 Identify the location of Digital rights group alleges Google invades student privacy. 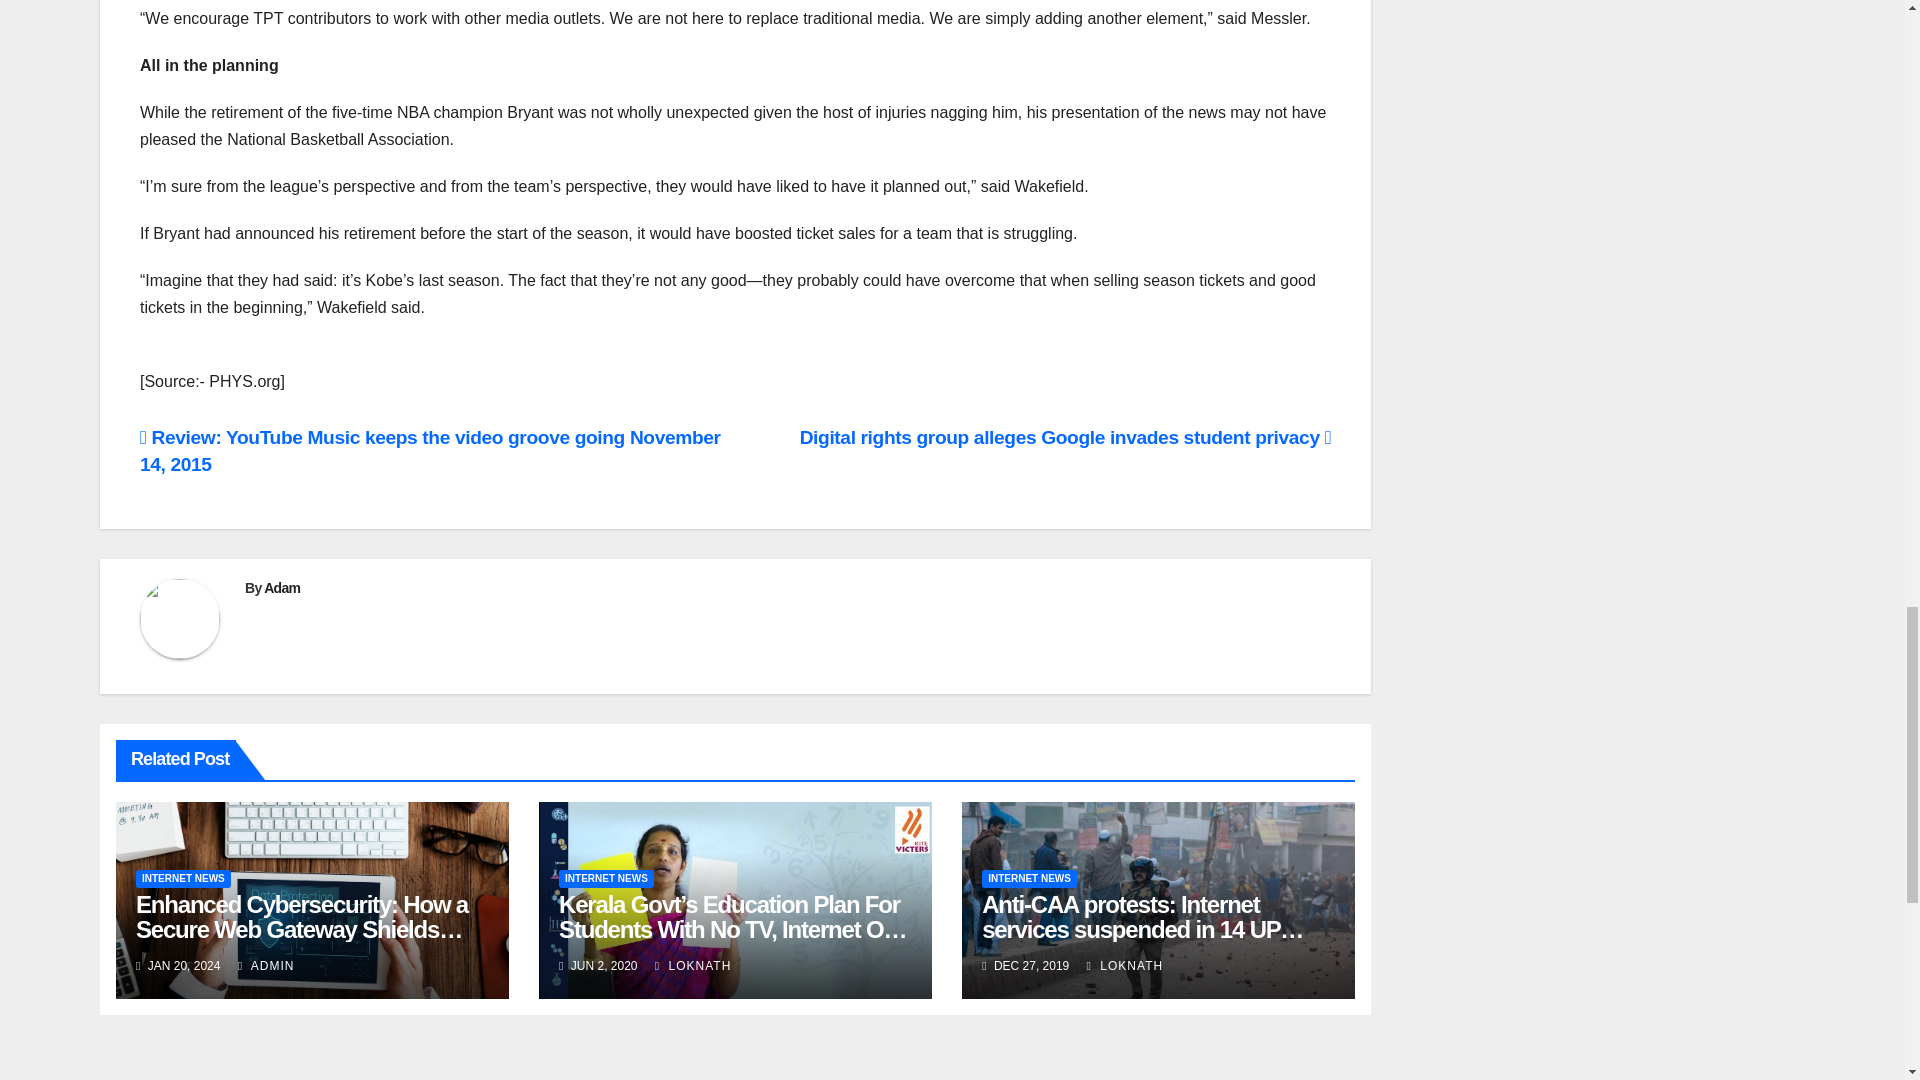
(1066, 437).